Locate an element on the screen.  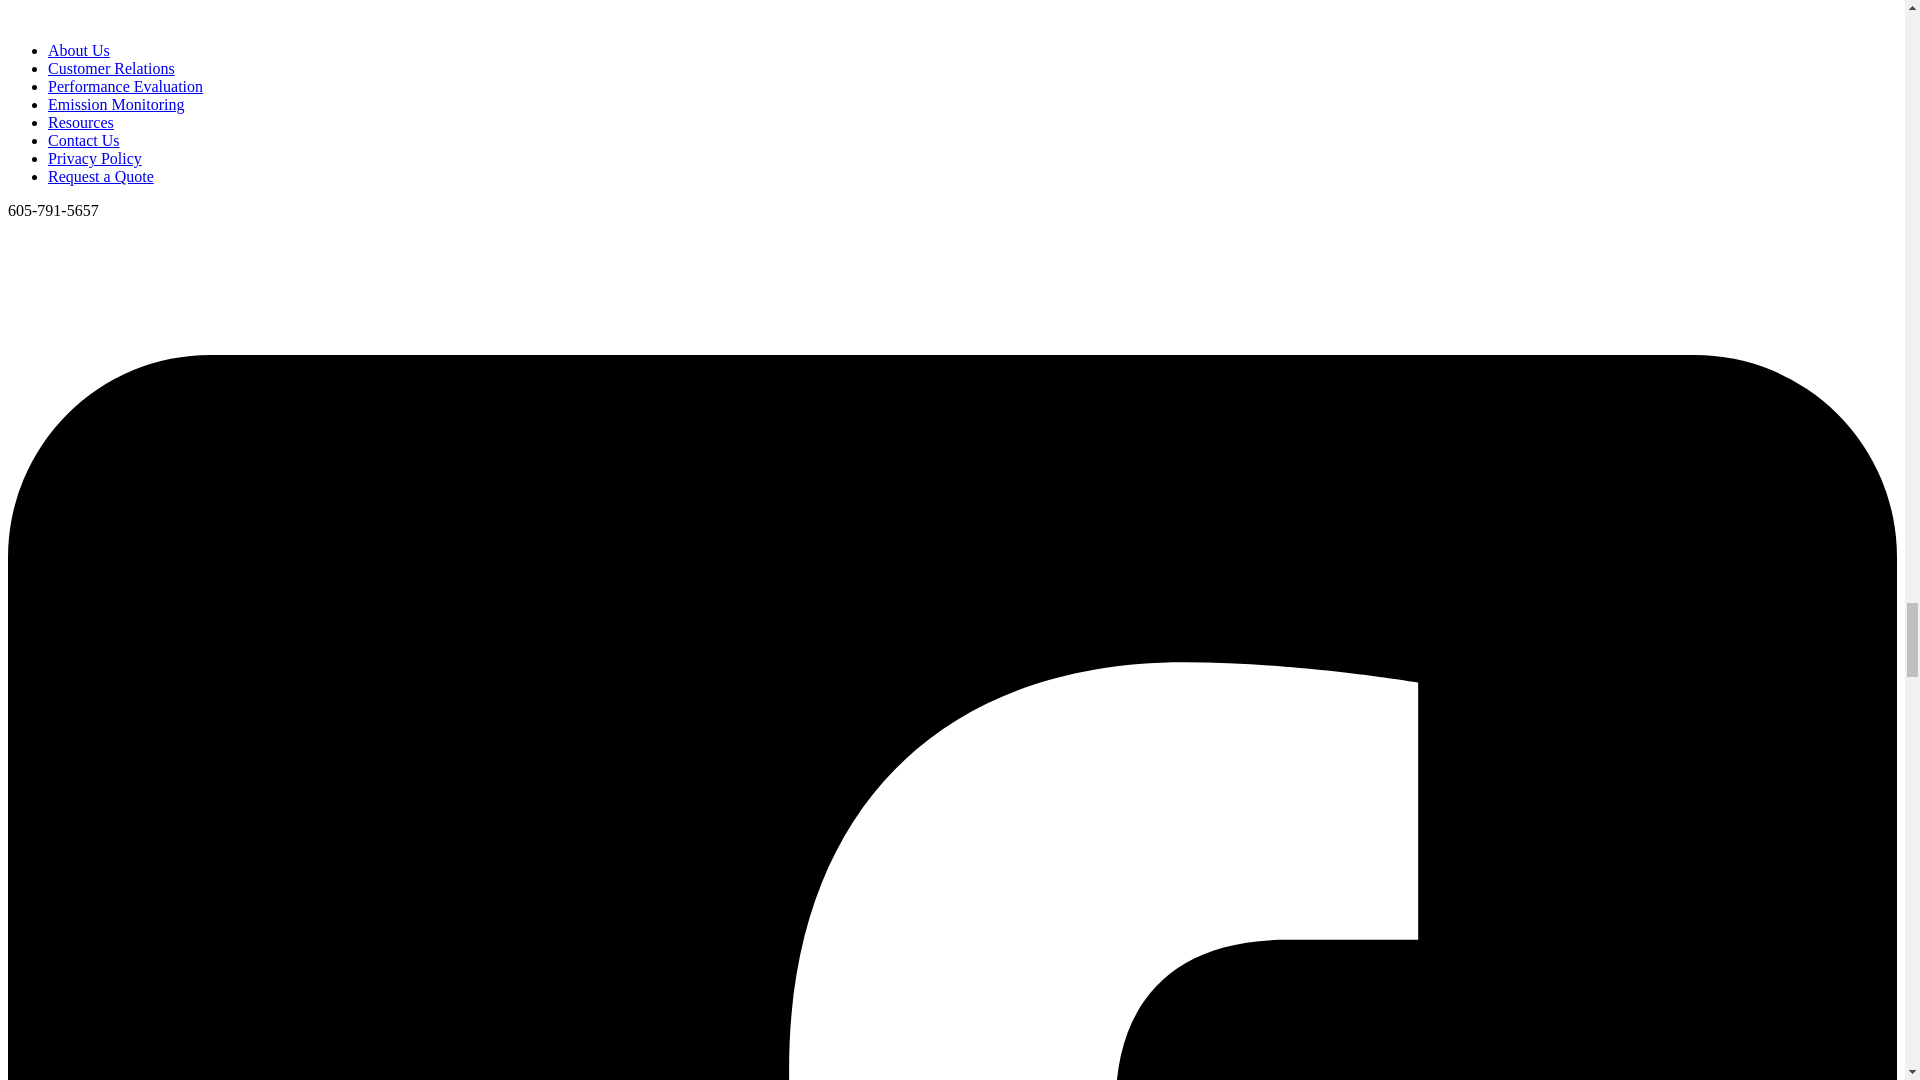
Customer Relations is located at coordinates (111, 68).